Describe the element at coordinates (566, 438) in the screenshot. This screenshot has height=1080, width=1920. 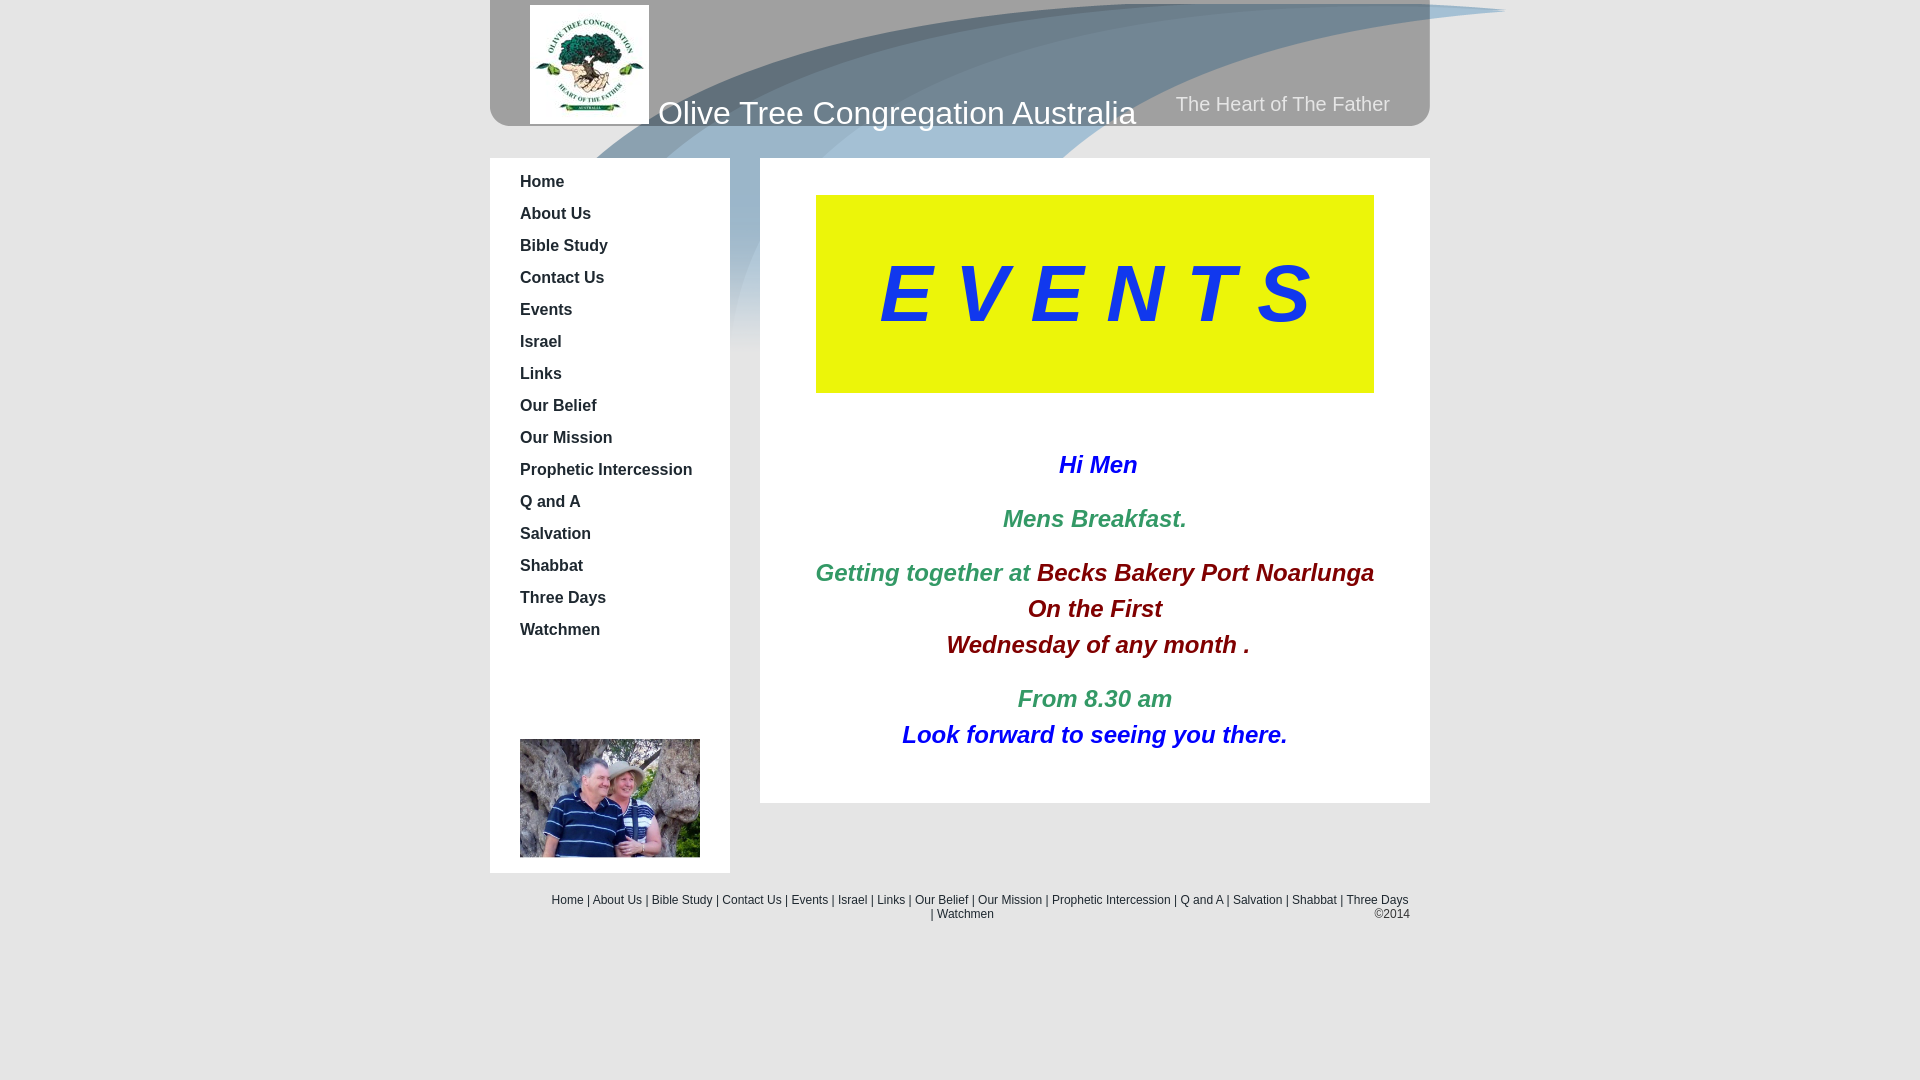
I see `Our Mission` at that location.